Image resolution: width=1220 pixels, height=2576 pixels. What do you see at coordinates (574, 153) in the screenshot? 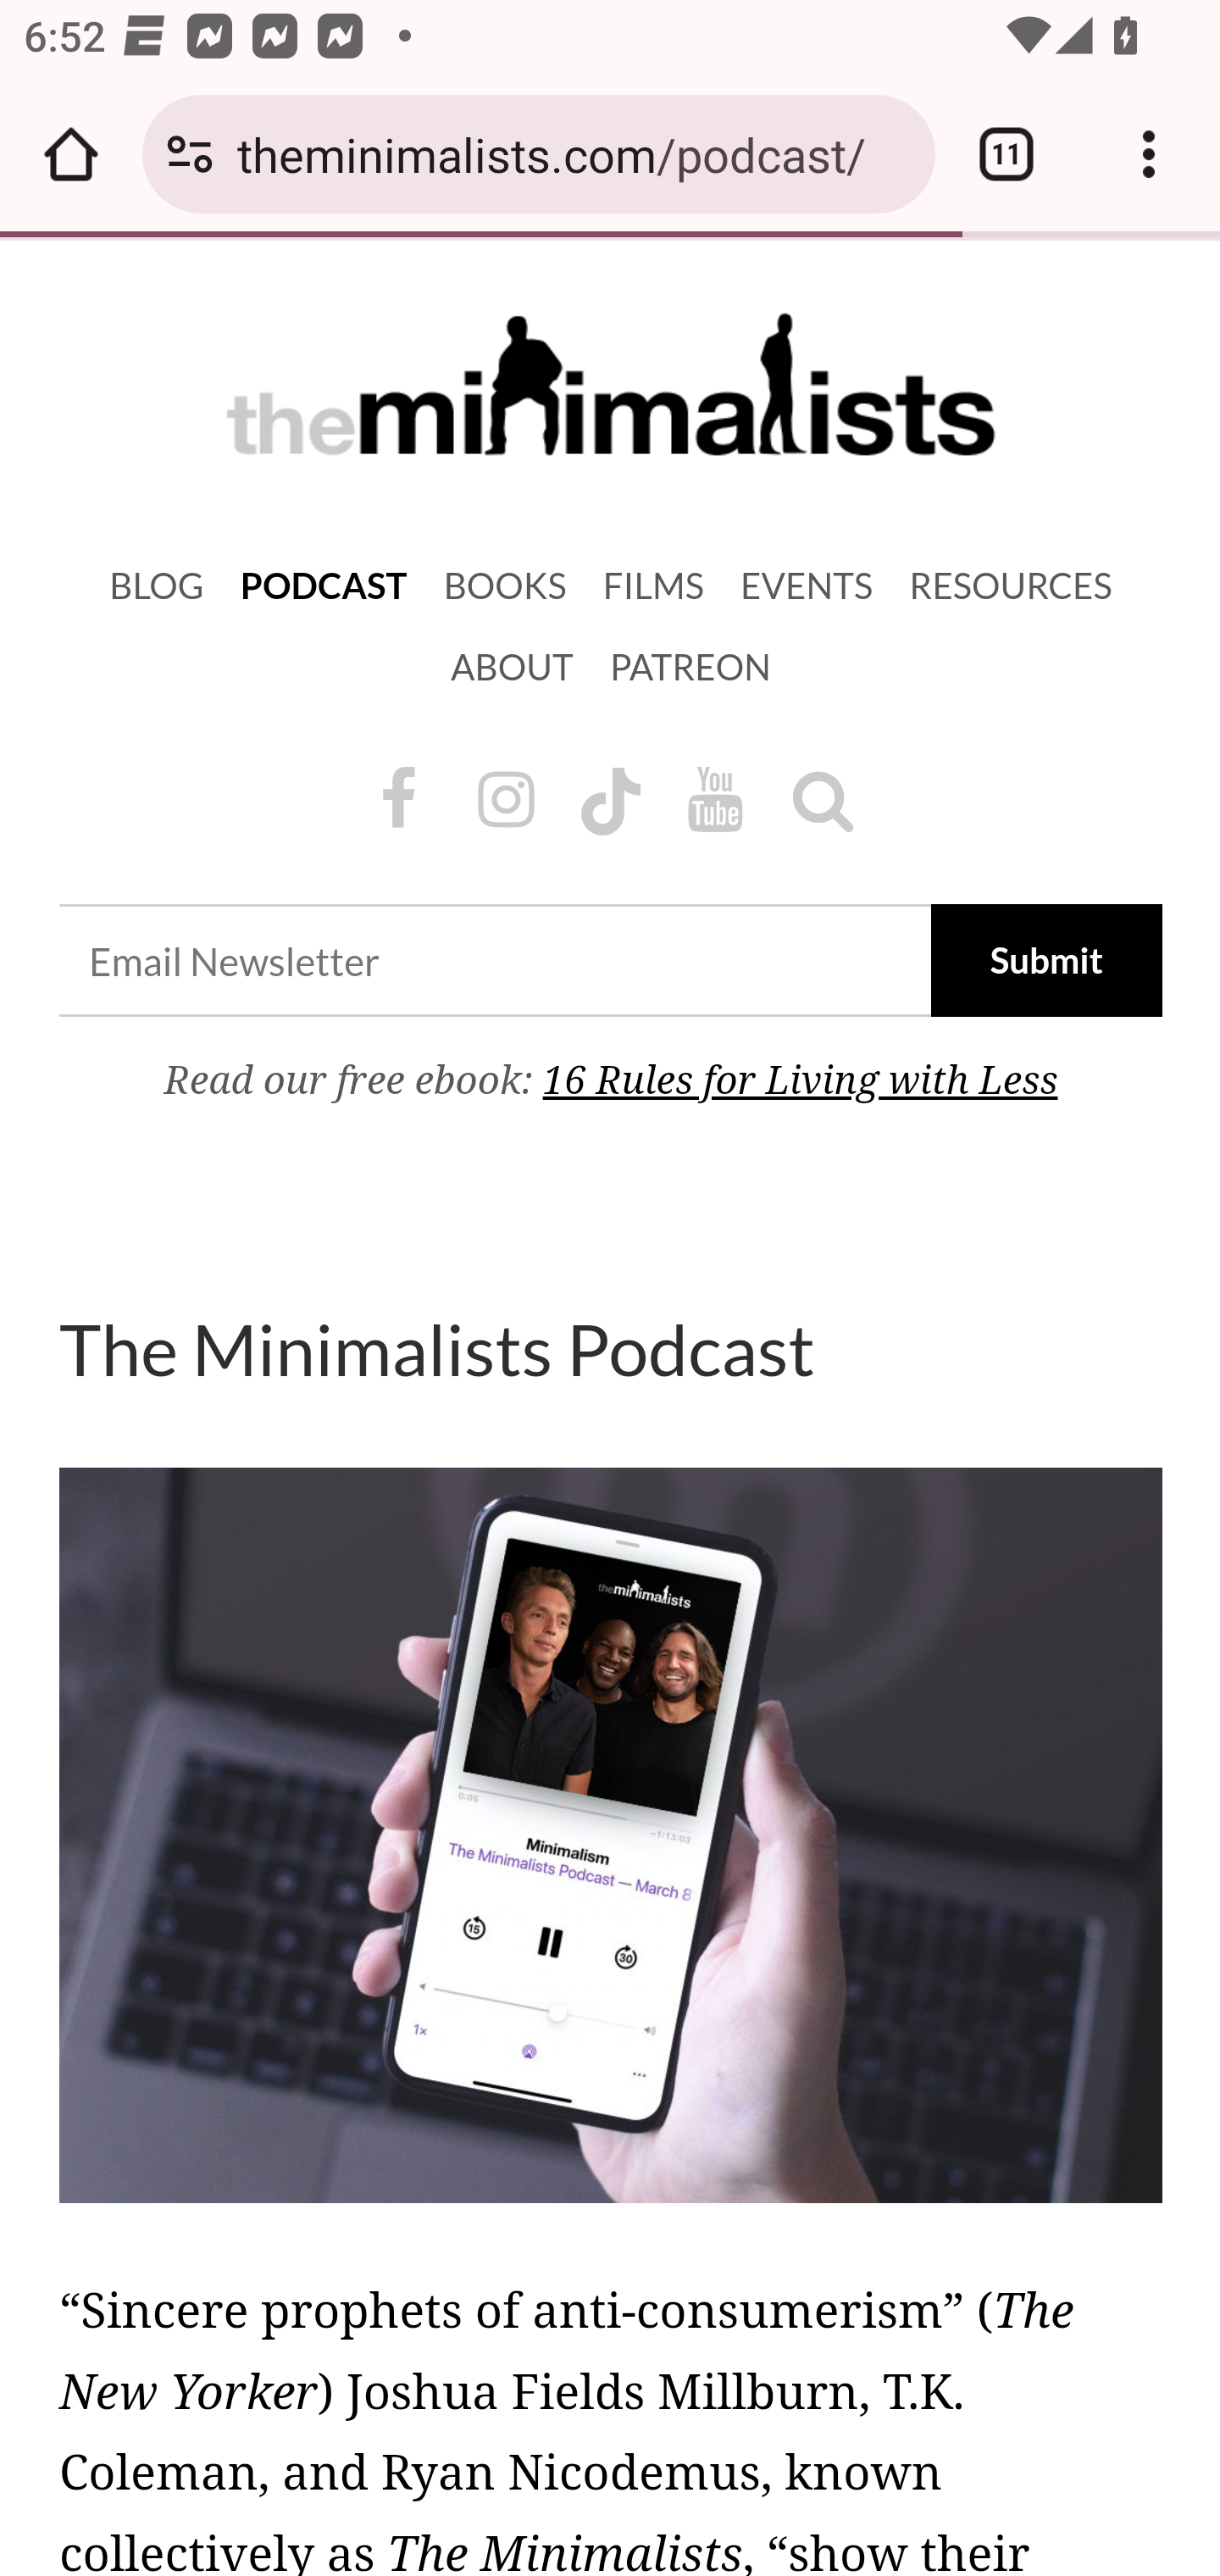
I see `theminimalists.com/podcast/` at bounding box center [574, 153].